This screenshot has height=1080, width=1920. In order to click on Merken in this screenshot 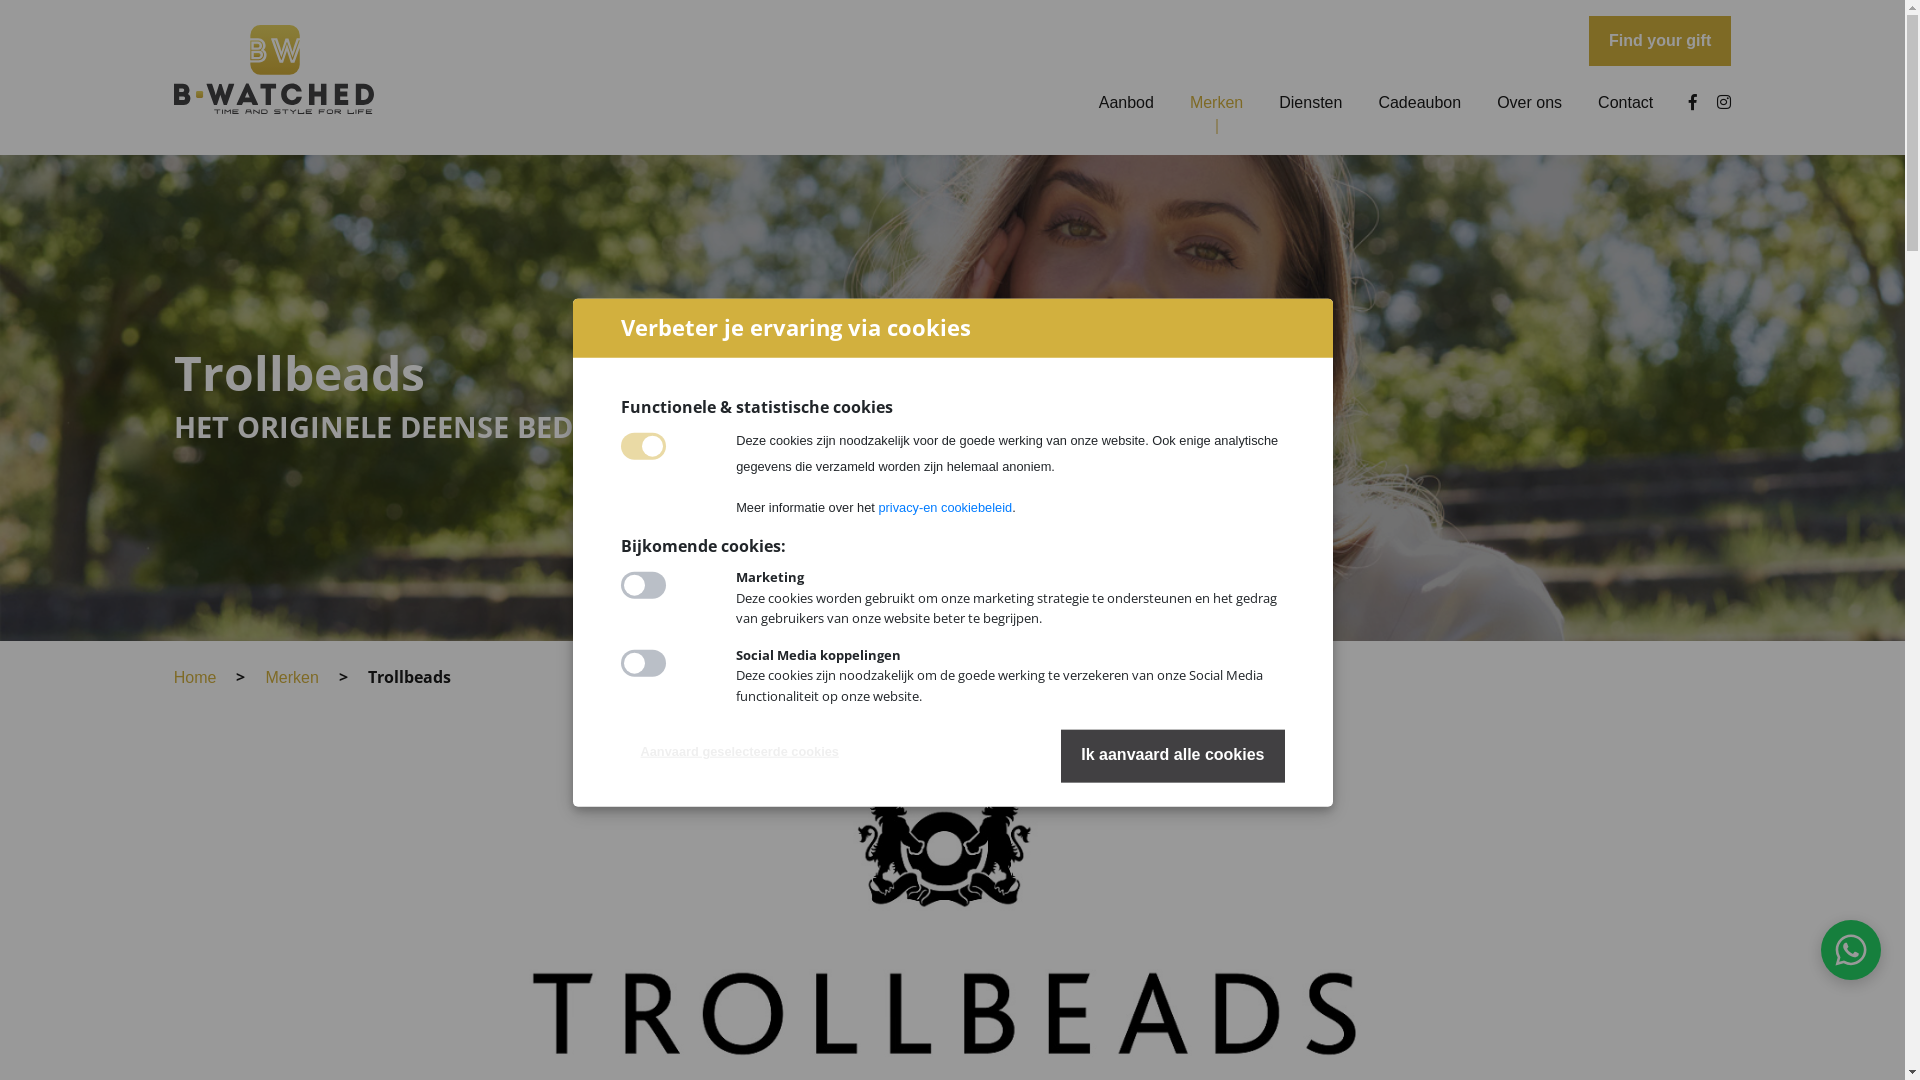, I will do `click(1216, 102)`.